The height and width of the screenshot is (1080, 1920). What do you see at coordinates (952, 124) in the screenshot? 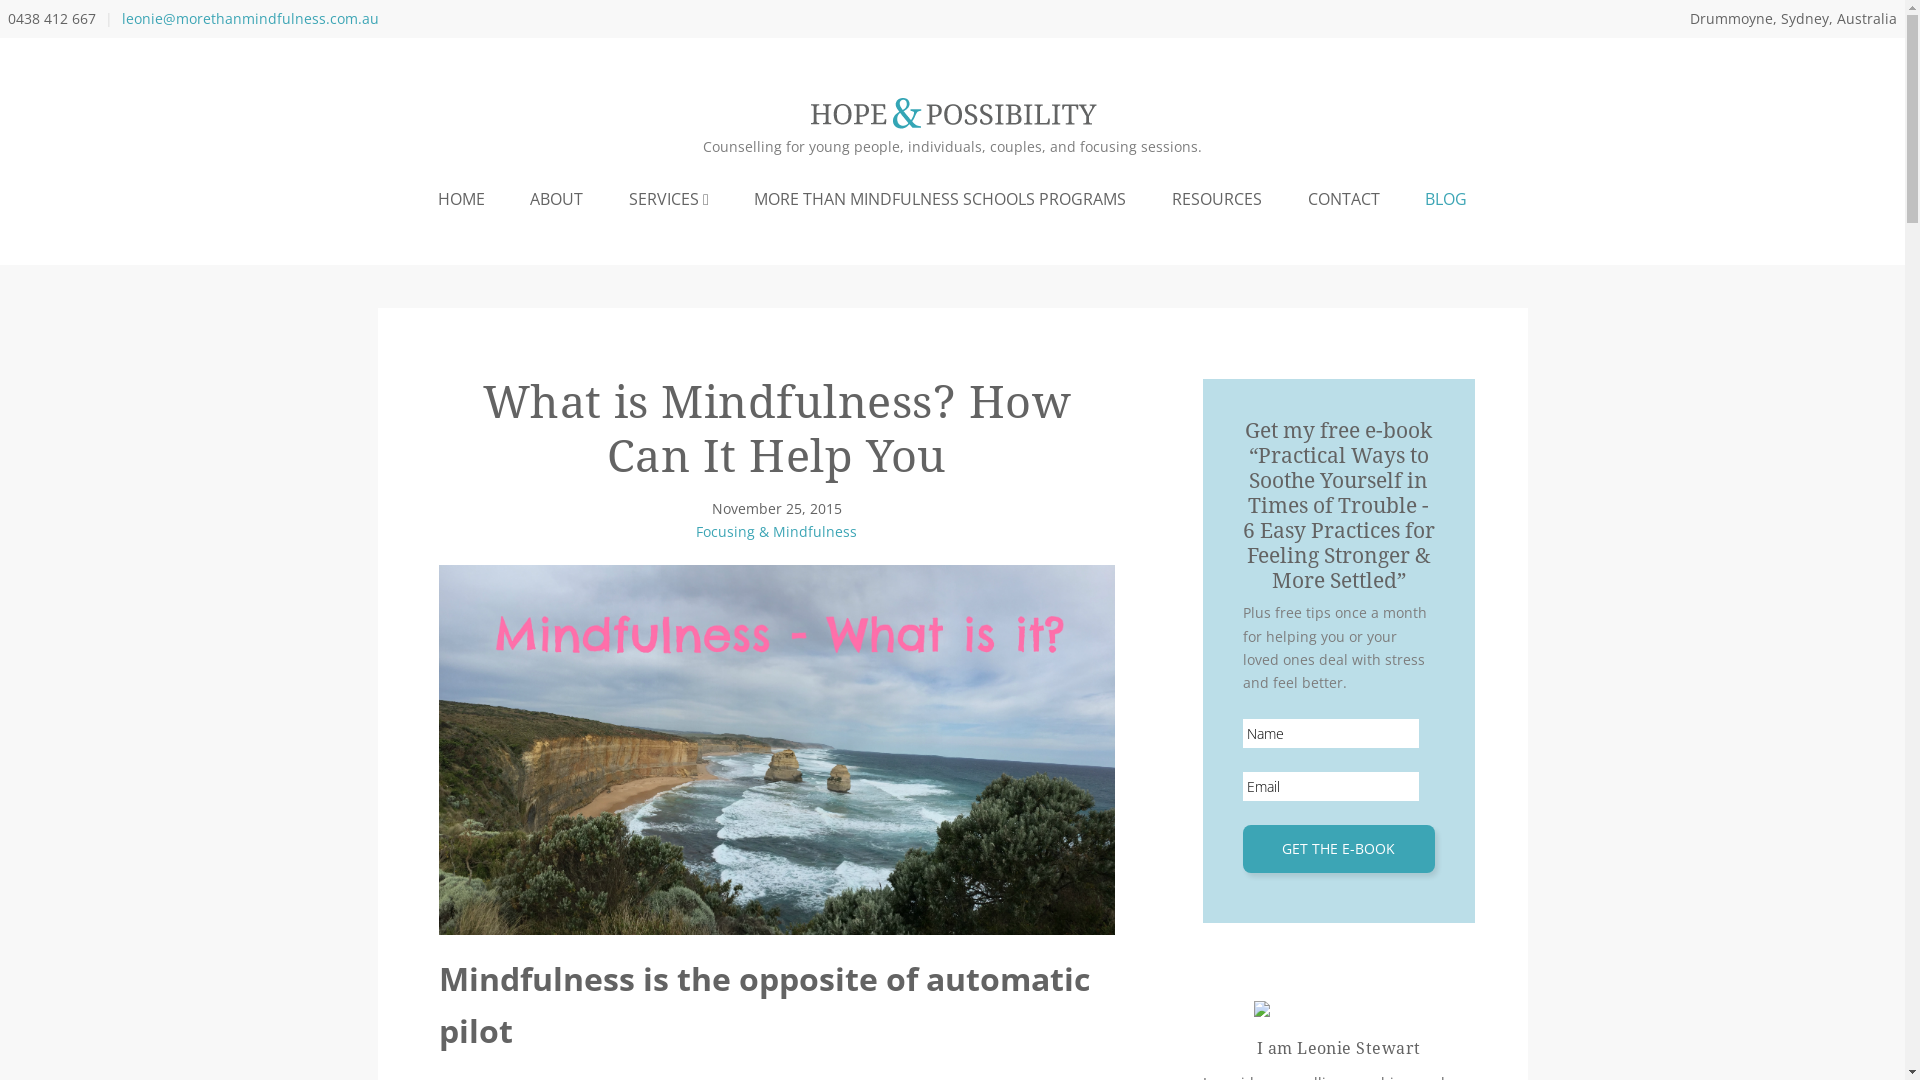
I see `Hope and Possibility` at bounding box center [952, 124].